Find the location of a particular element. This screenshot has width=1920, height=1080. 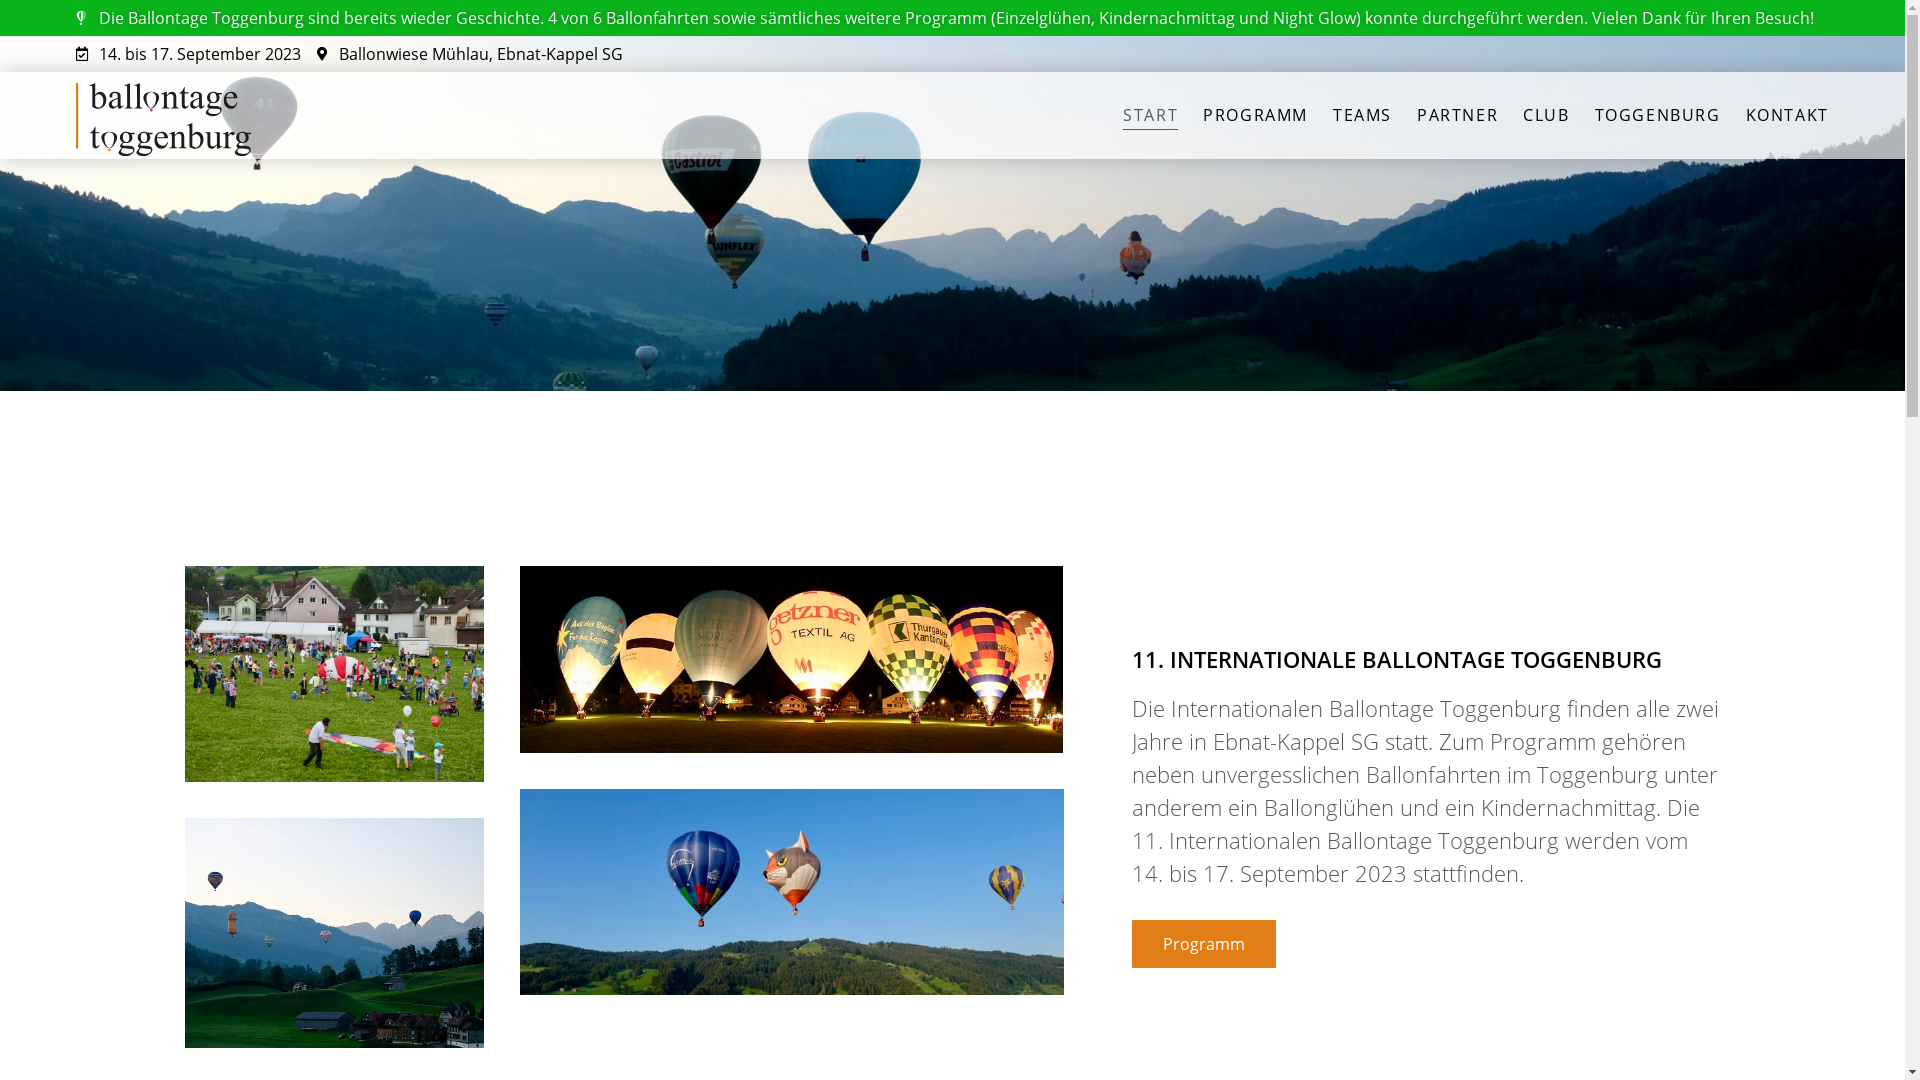

PARTNER is located at coordinates (1458, 116).